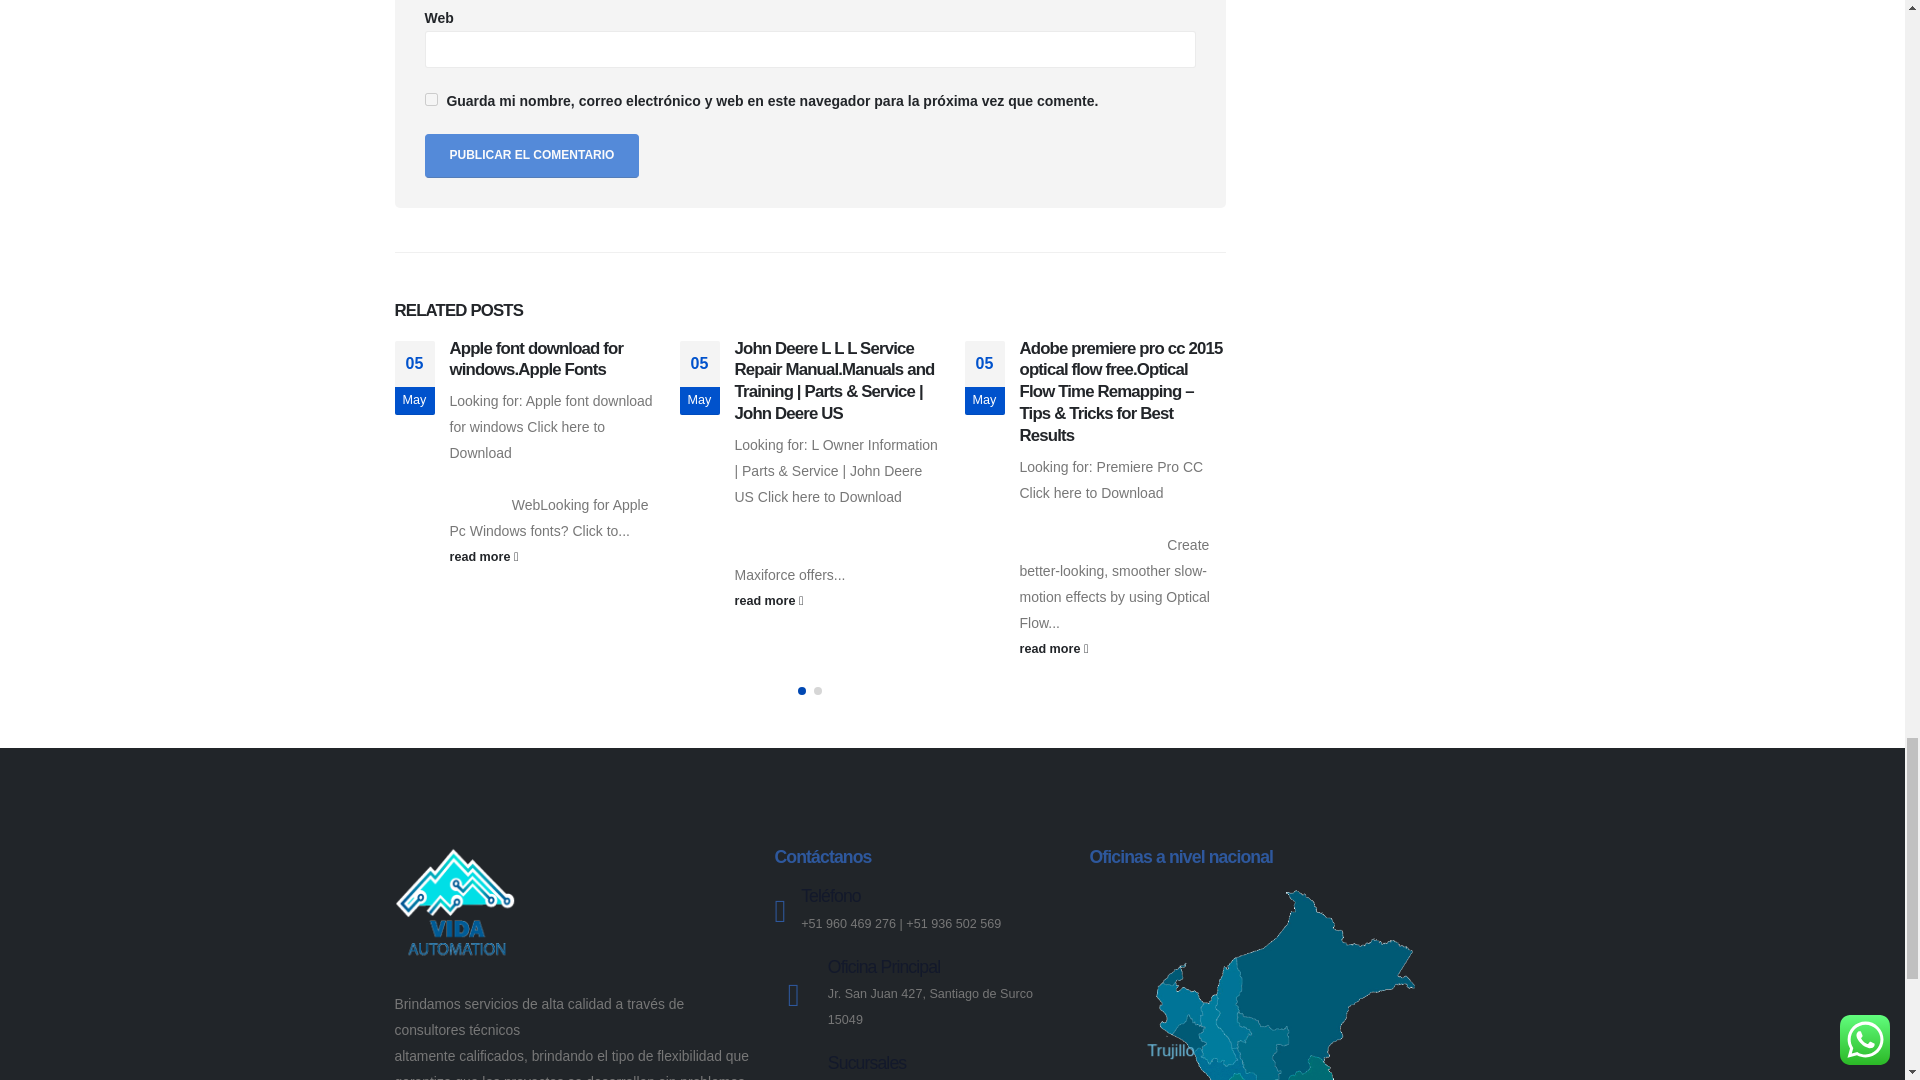  Describe the element at coordinates (430, 98) in the screenshot. I see `yes` at that location.